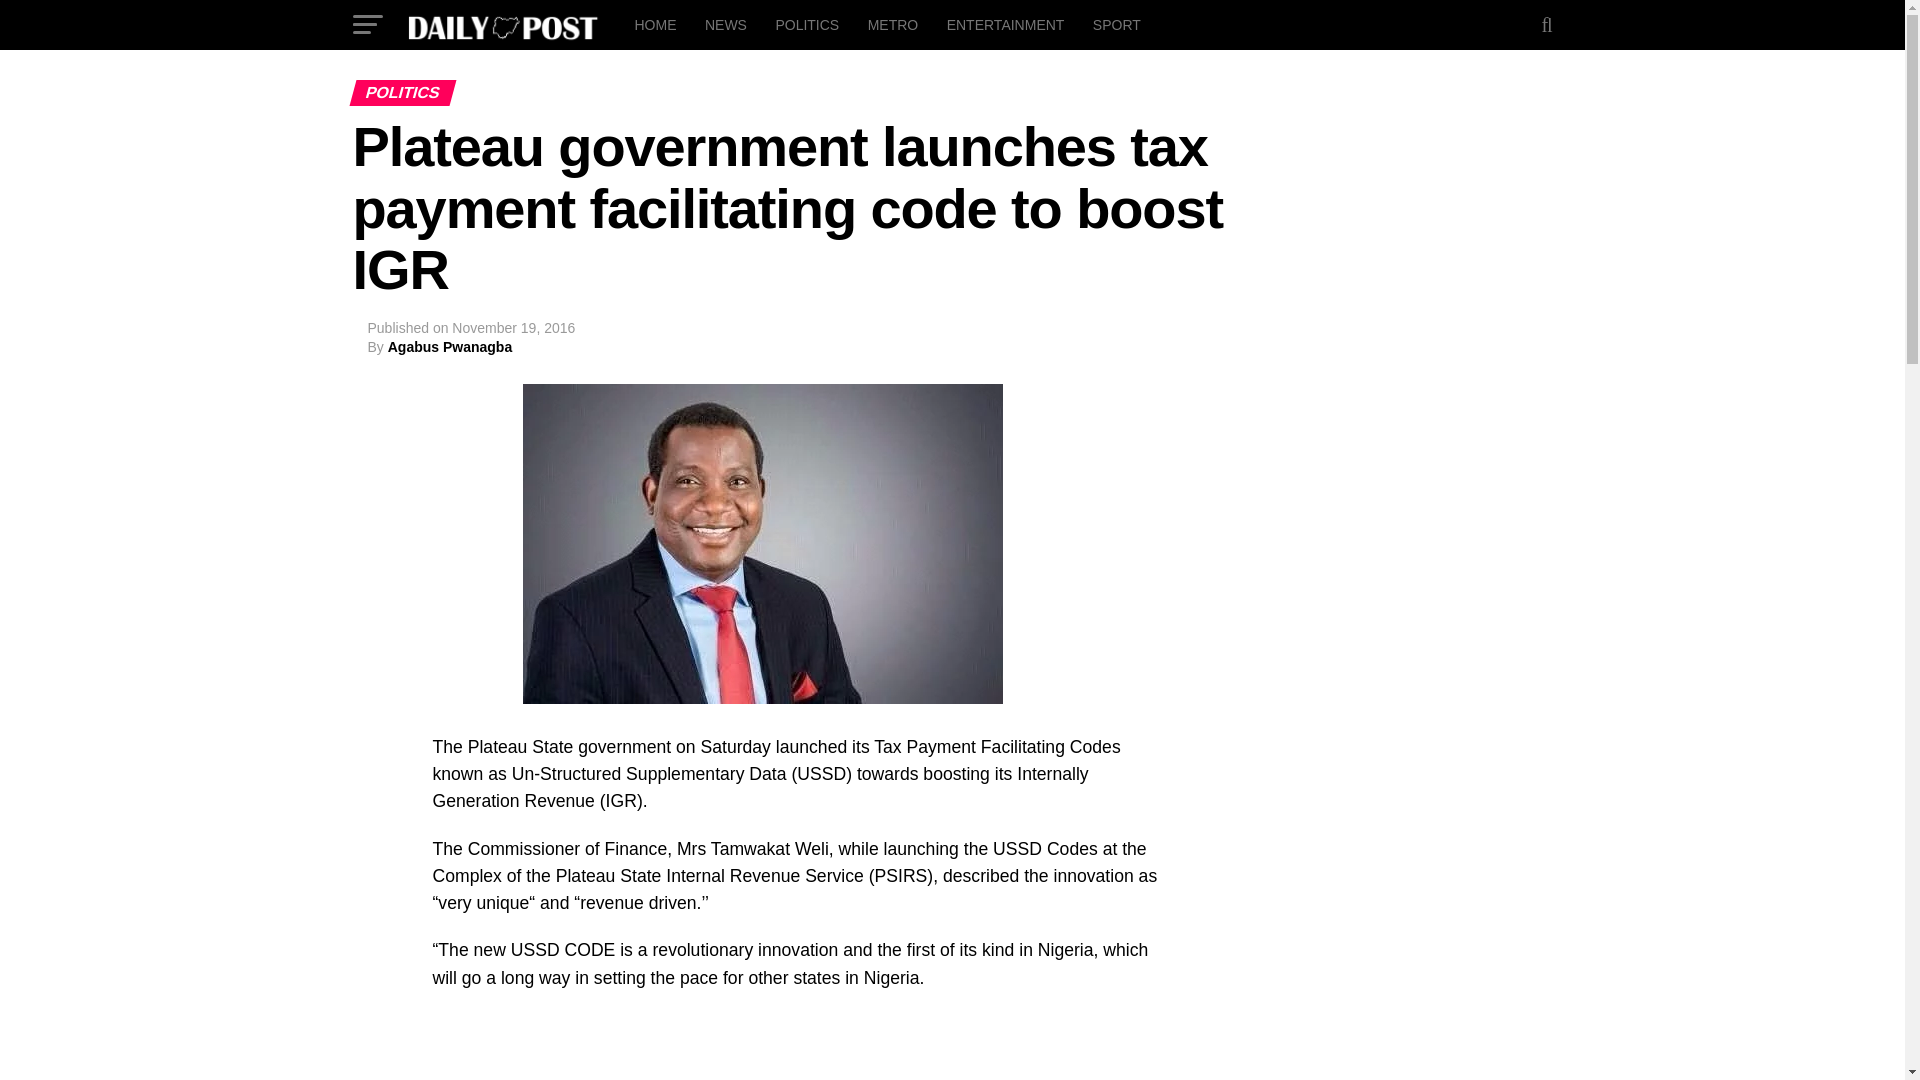  What do you see at coordinates (1006, 24) in the screenshot?
I see `ENTERTAINMENT` at bounding box center [1006, 24].